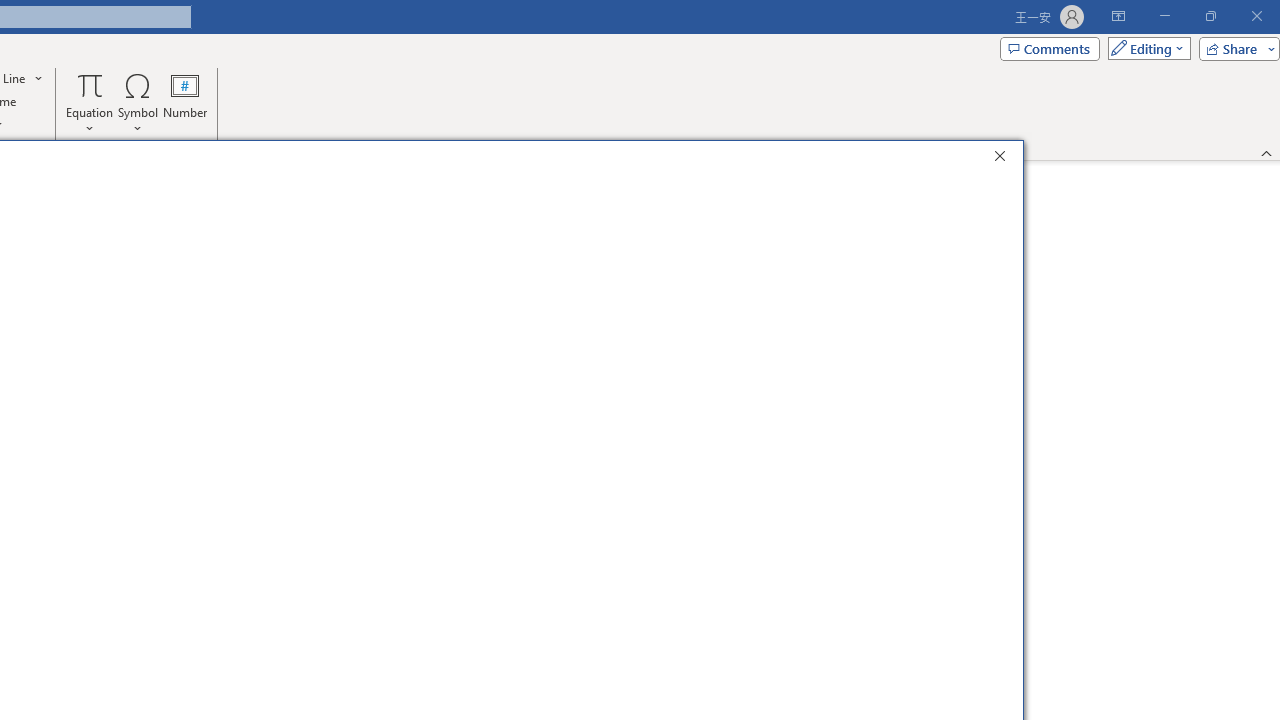  I want to click on Equation, so click(90, 84).